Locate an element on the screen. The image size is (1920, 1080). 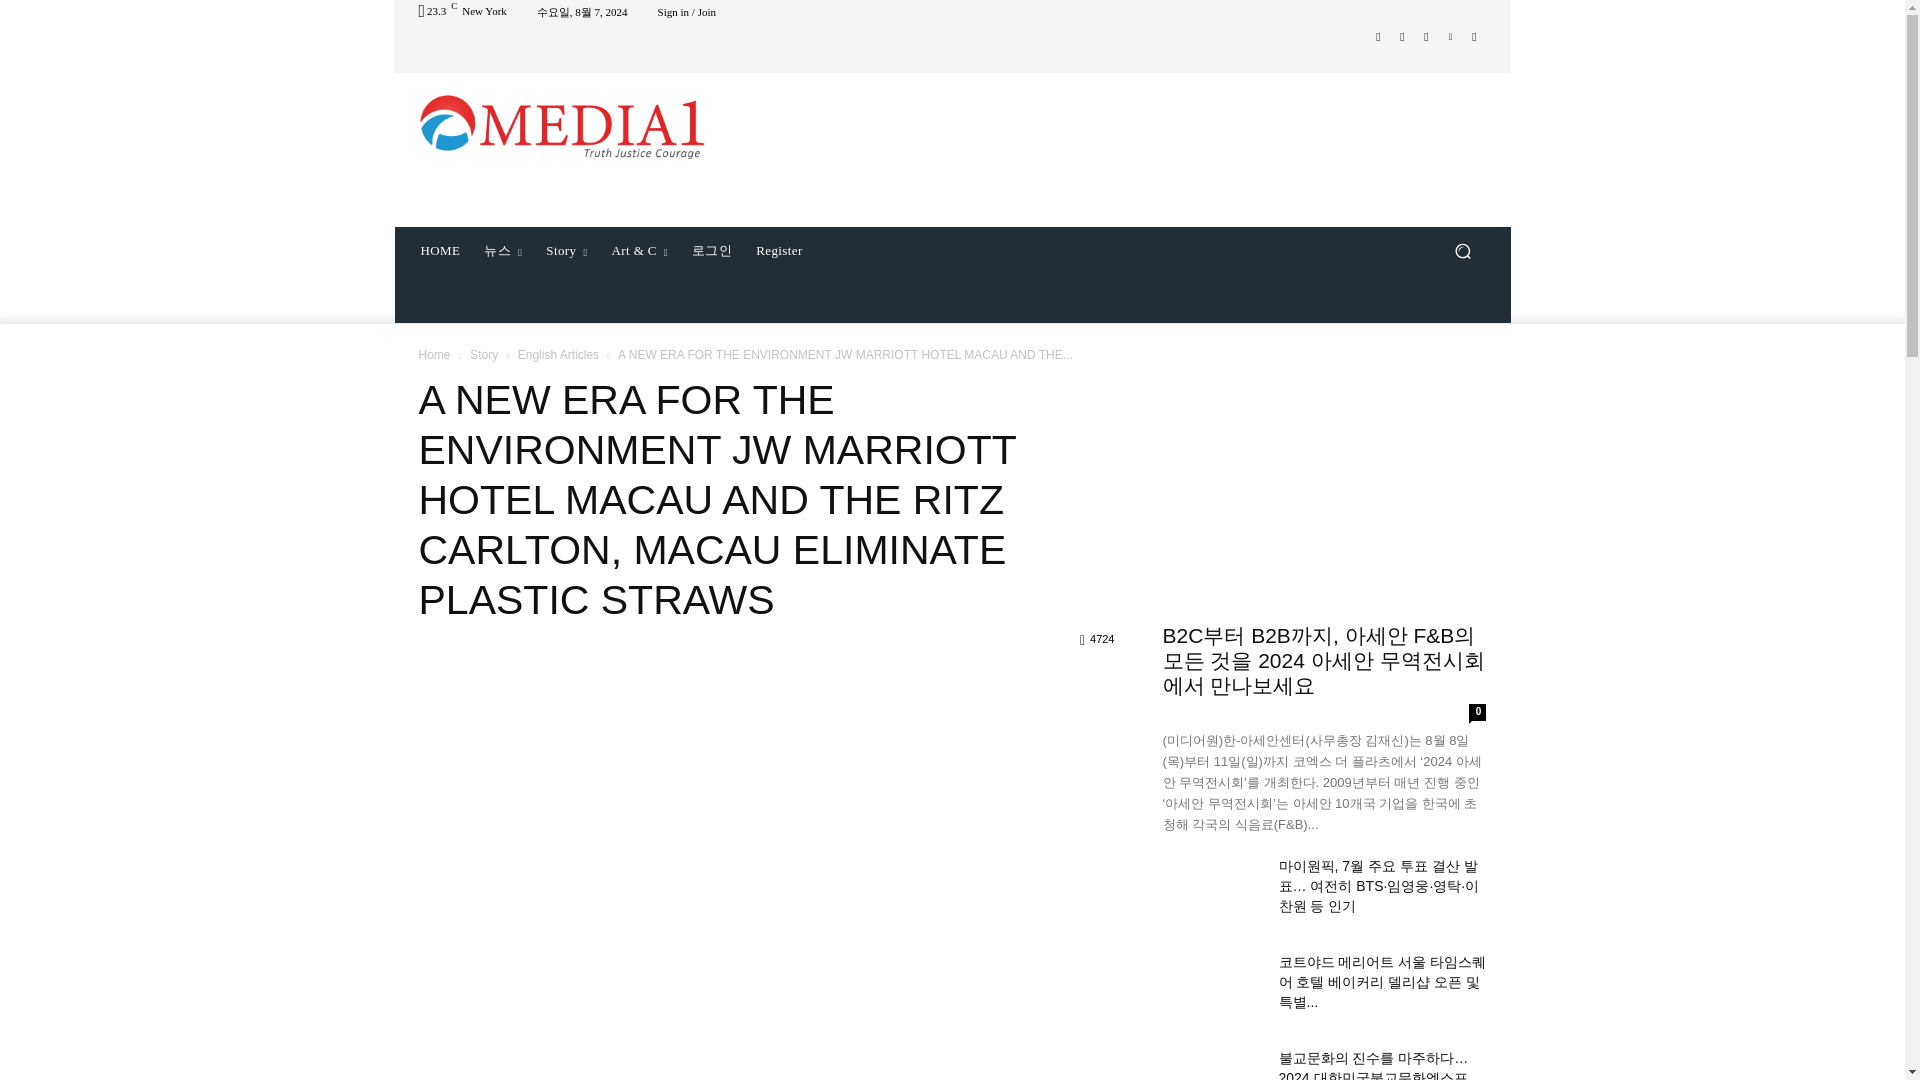
Facebook is located at coordinates (1378, 35).